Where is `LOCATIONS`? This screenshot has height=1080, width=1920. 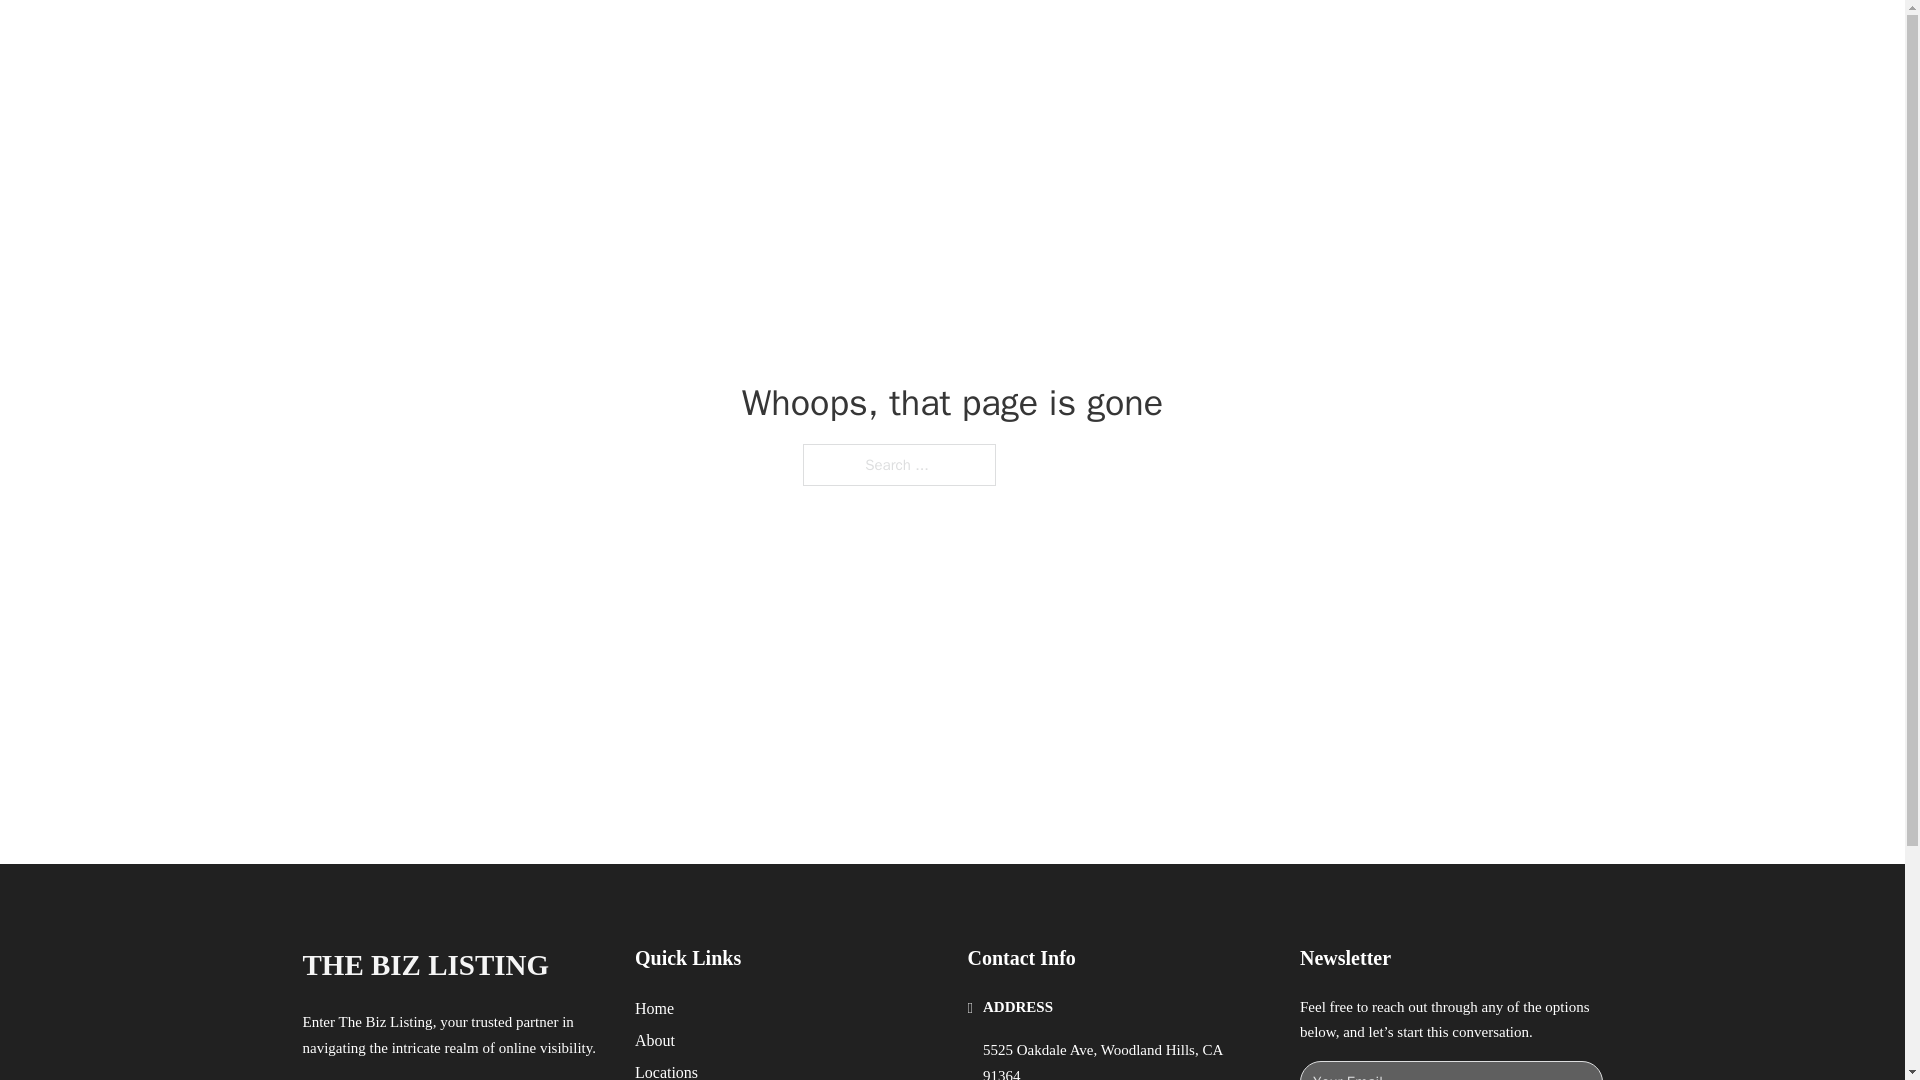
LOCATIONS is located at coordinates (1306, 38).